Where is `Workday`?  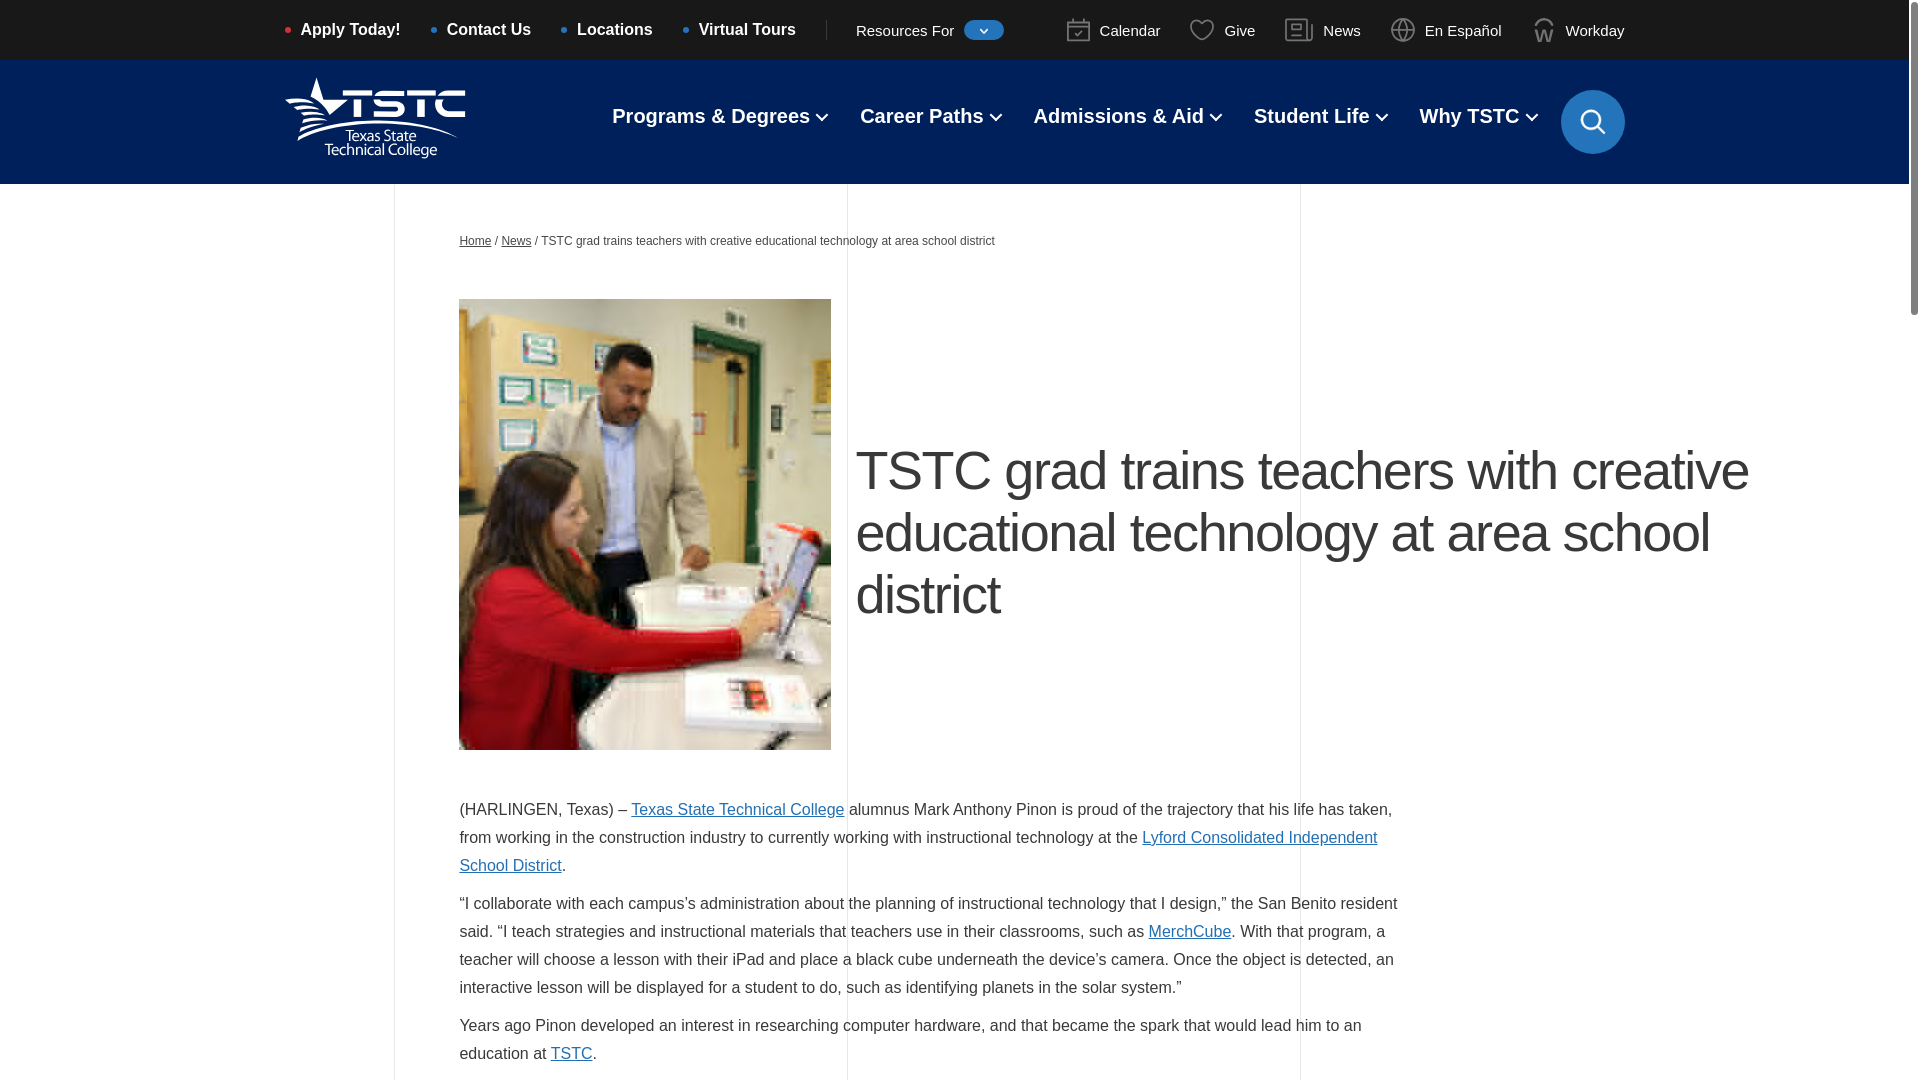
Workday is located at coordinates (1578, 30).